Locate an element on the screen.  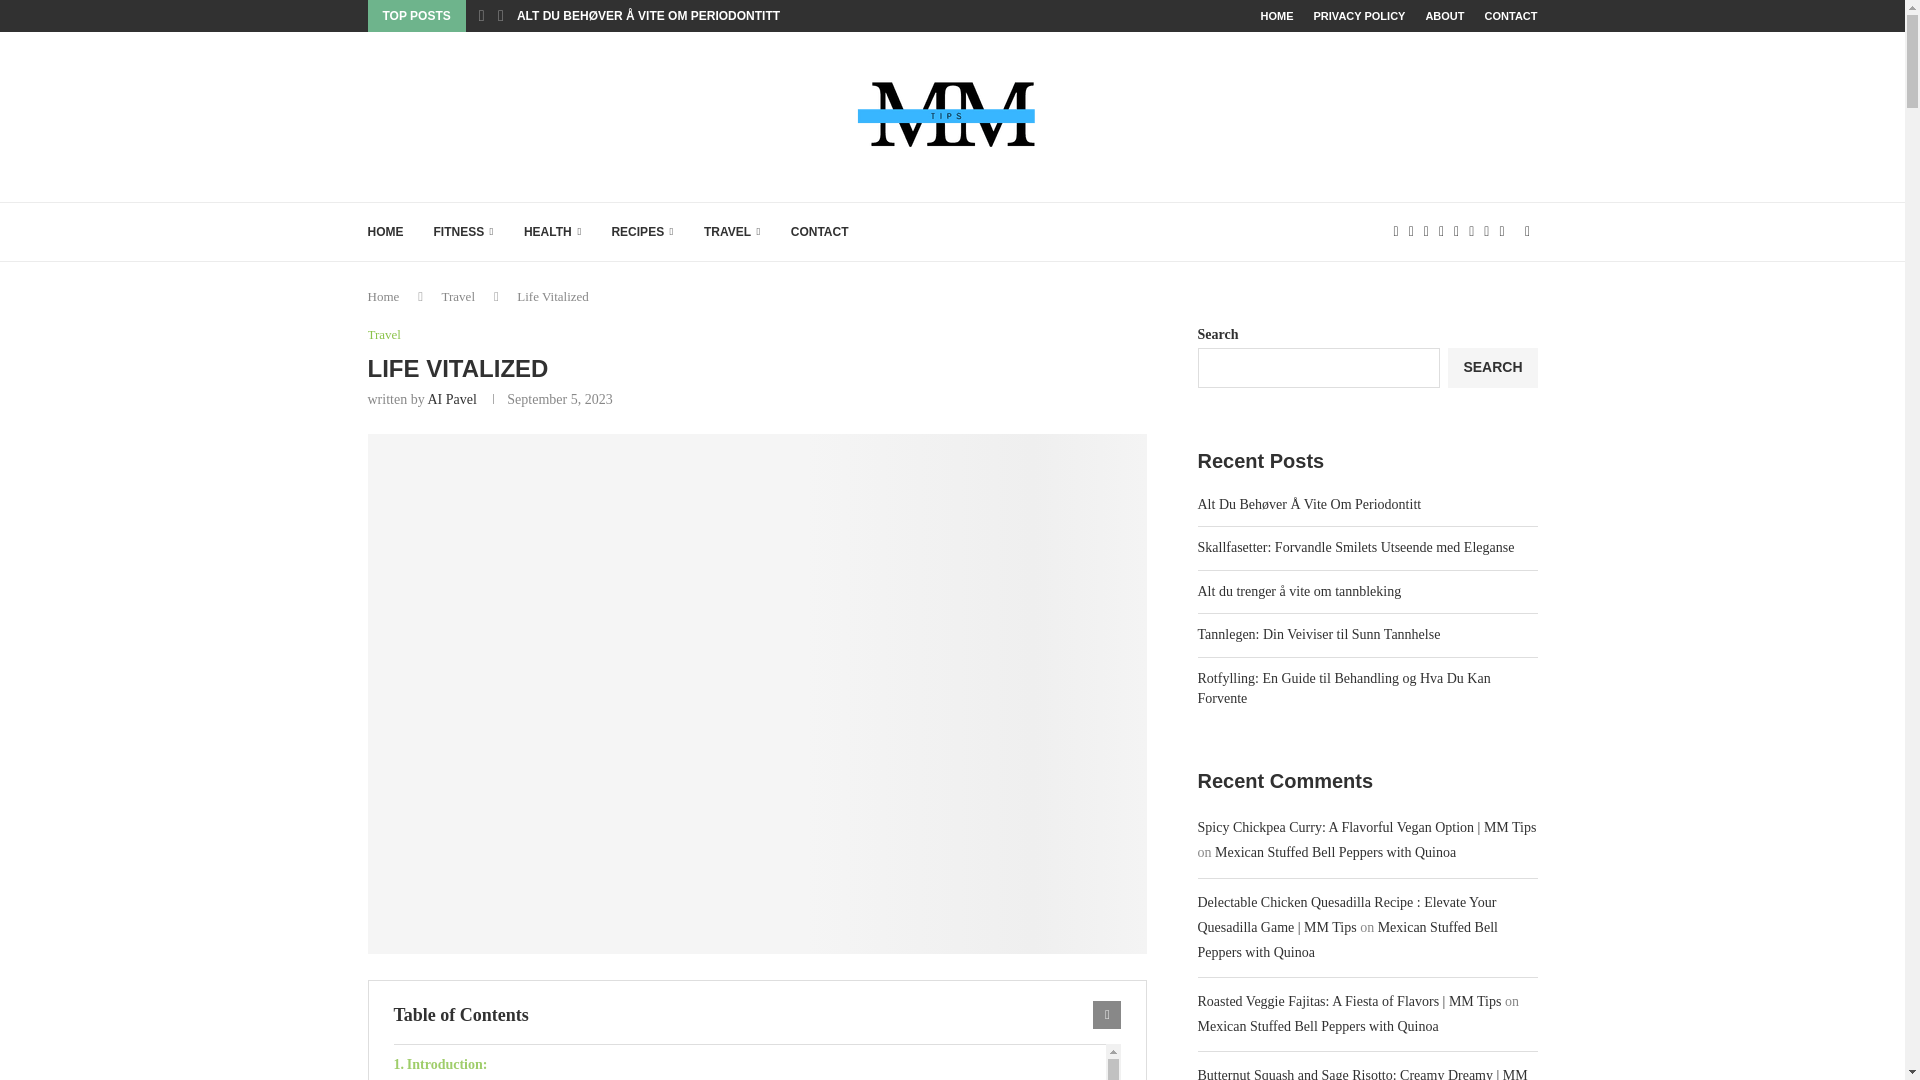
PRIVACY POLICY is located at coordinates (1359, 16).